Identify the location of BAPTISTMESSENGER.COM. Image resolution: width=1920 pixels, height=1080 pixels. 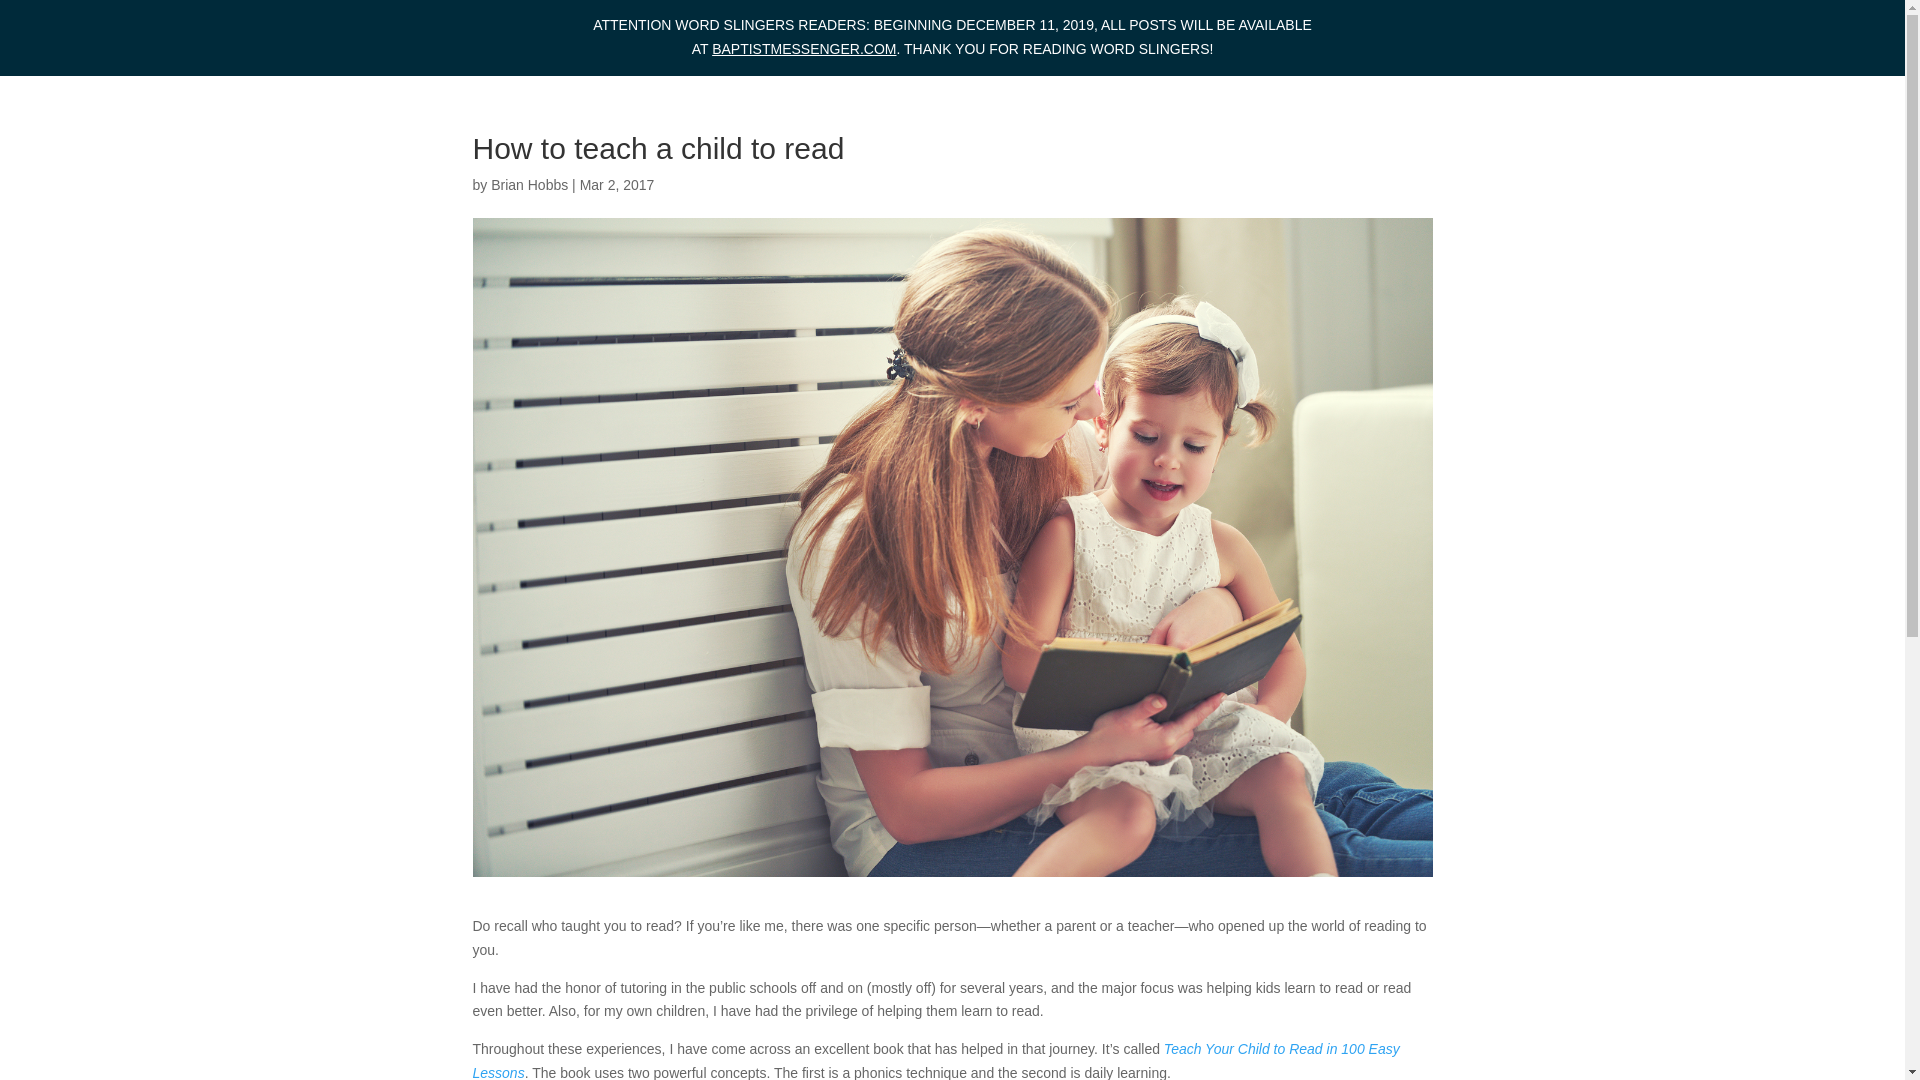
(804, 49).